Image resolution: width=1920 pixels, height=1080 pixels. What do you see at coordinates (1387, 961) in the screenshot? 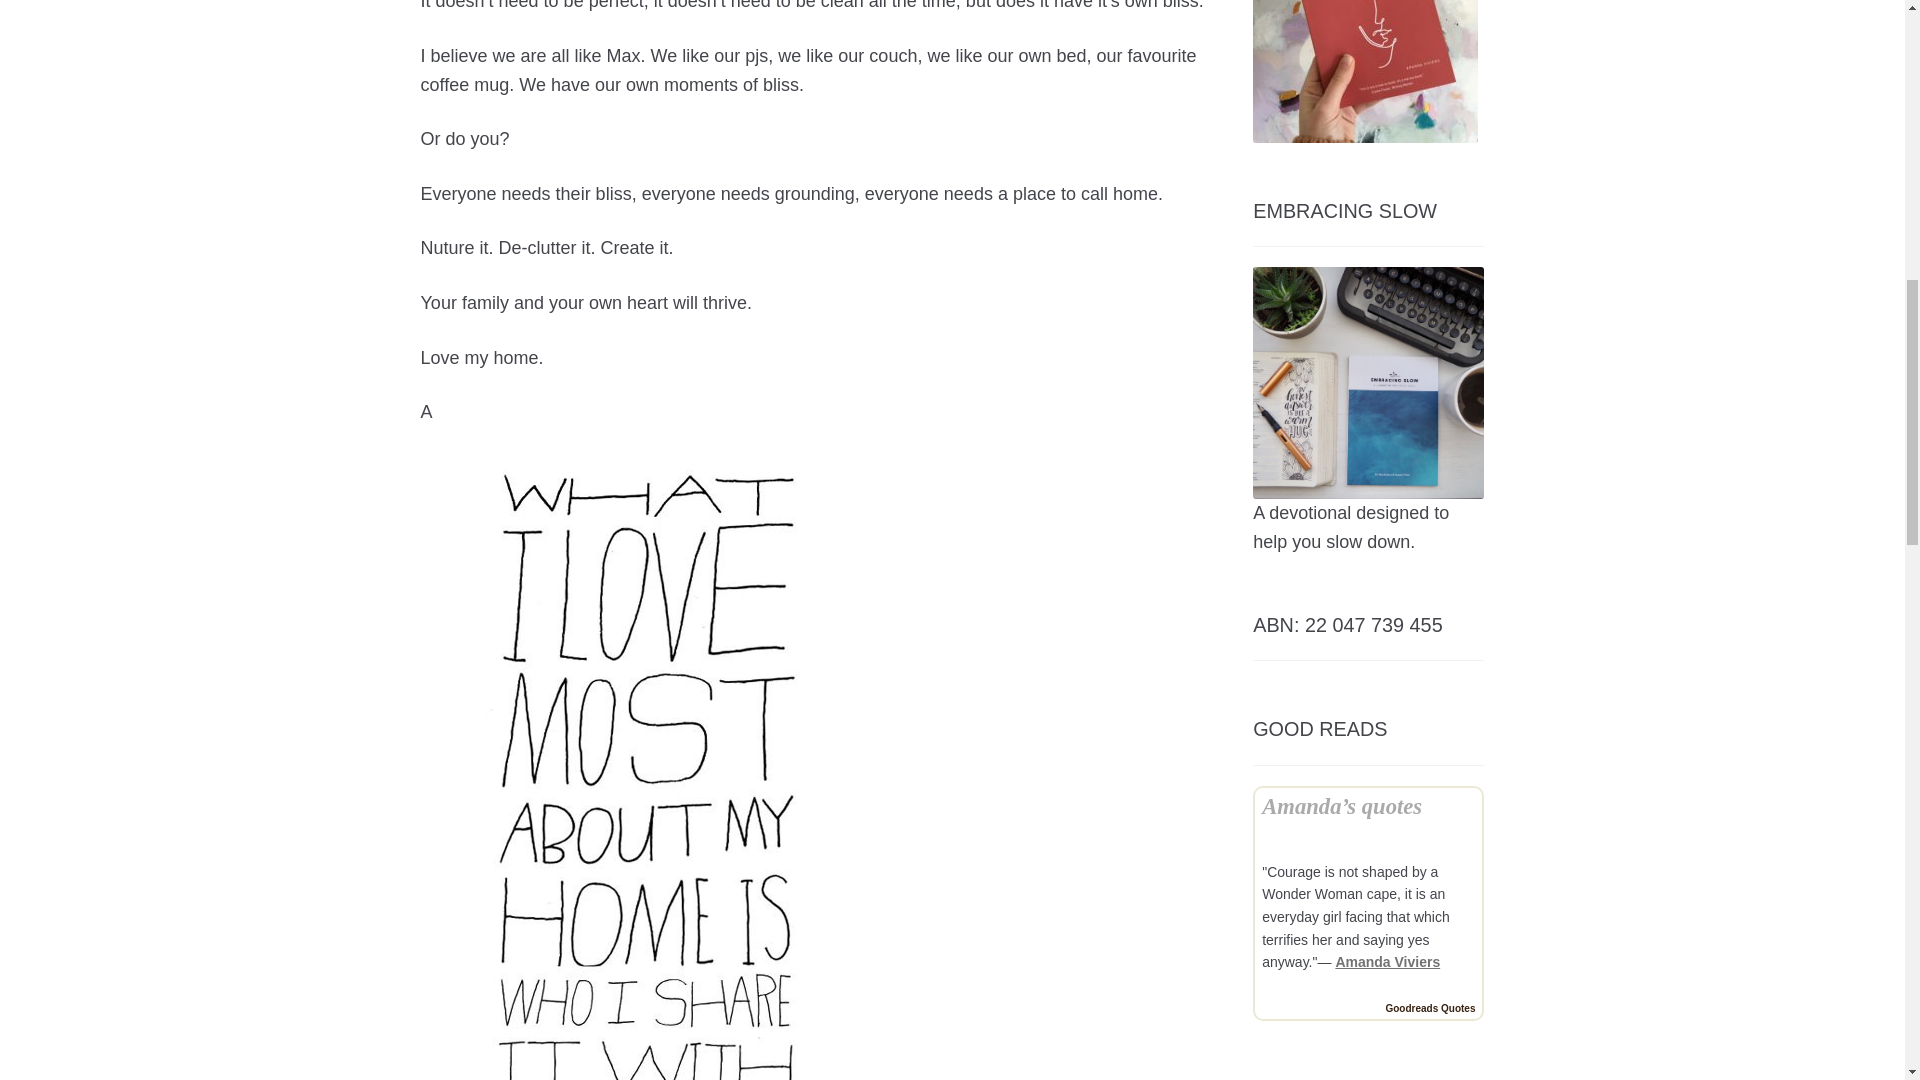
I see `Amanda Viviers quotes` at bounding box center [1387, 961].